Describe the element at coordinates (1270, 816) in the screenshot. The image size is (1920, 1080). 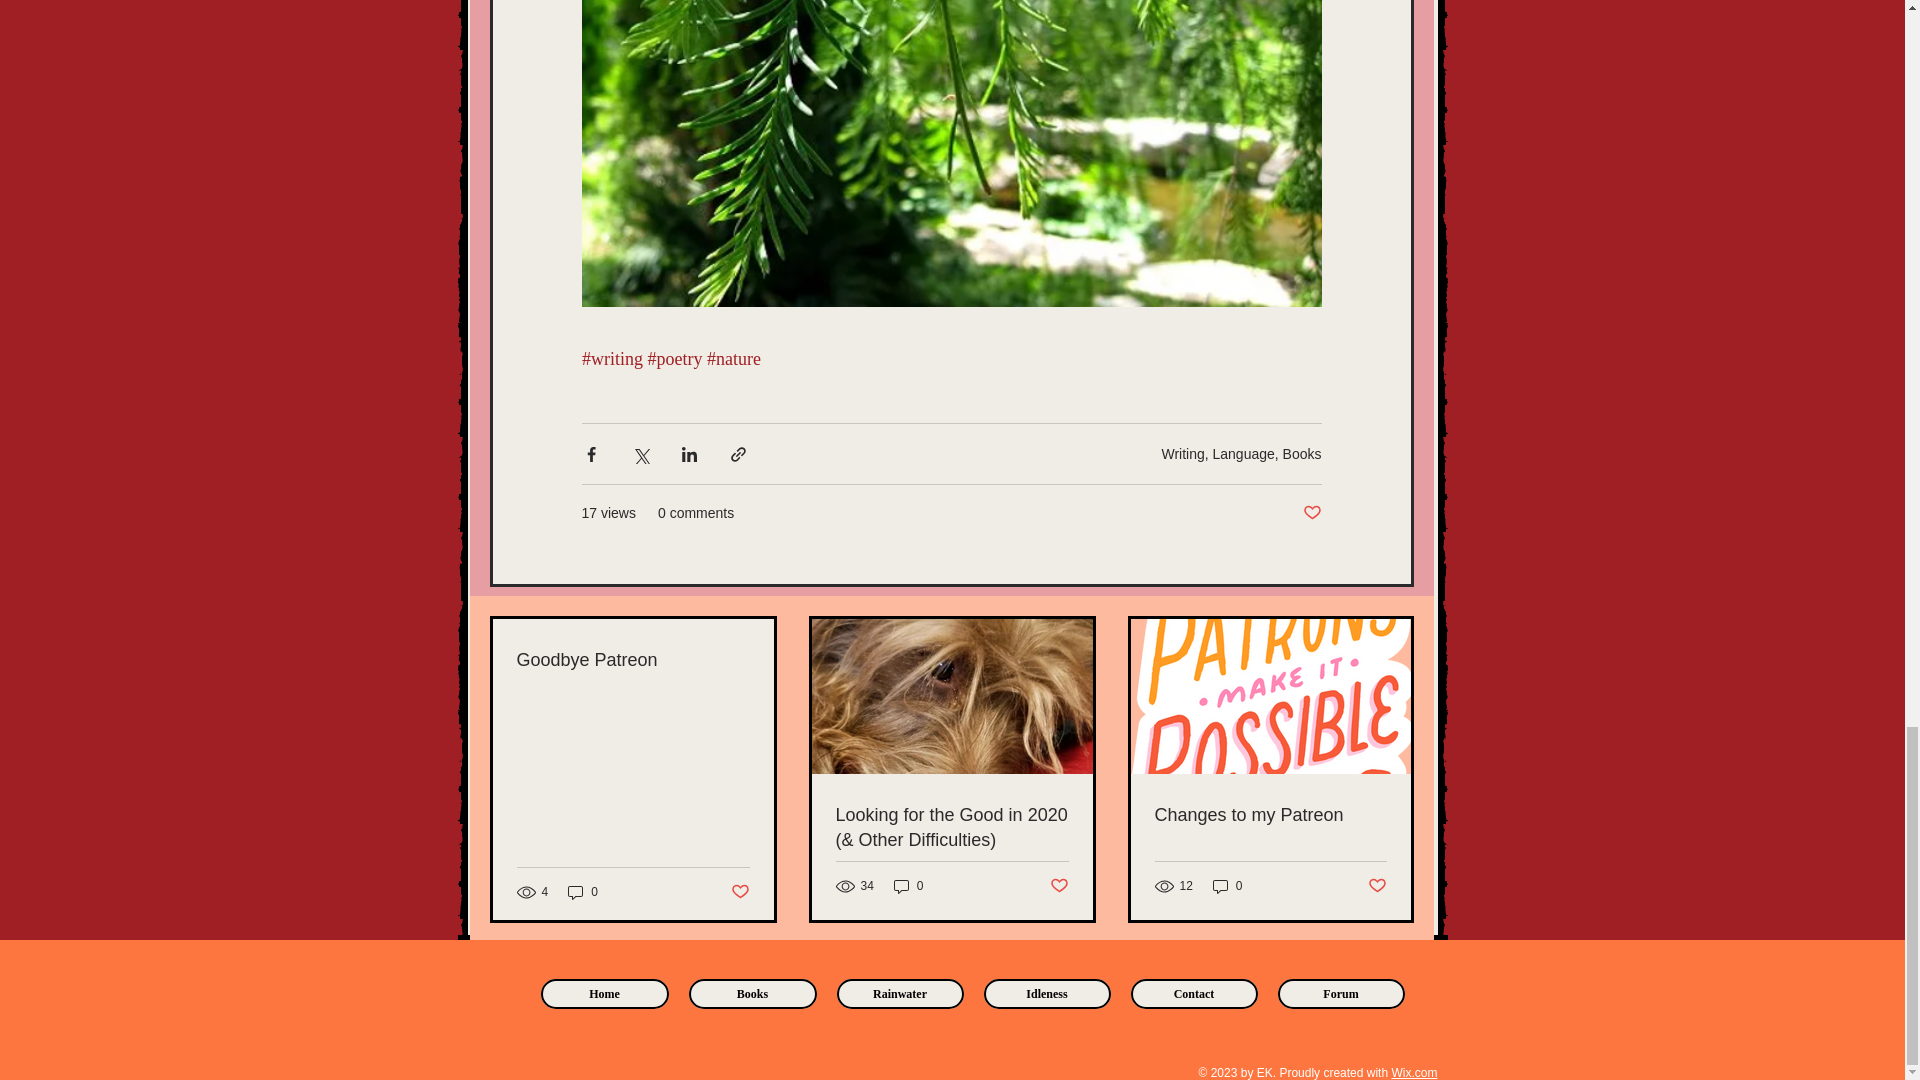
I see `Changes to my Patreon` at that location.